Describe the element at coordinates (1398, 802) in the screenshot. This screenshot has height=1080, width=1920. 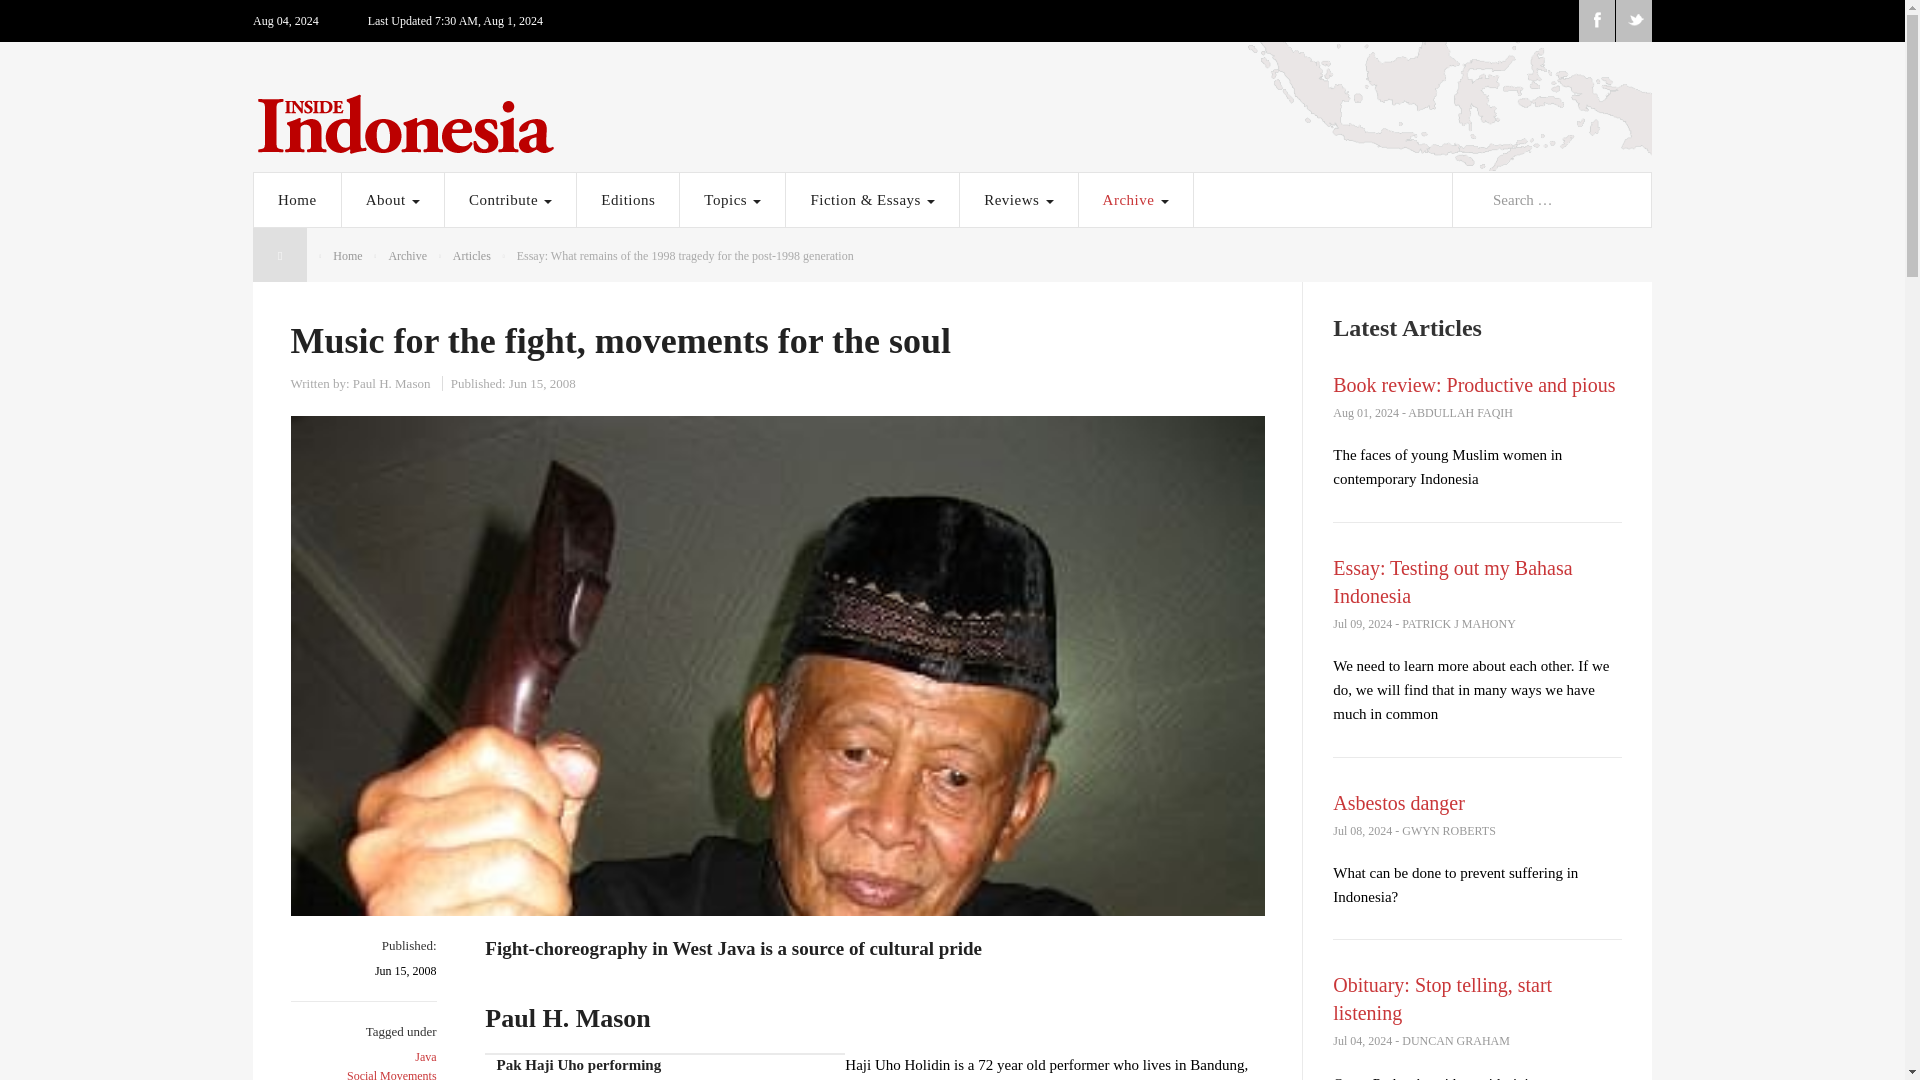
I see `Asbestos danger` at that location.